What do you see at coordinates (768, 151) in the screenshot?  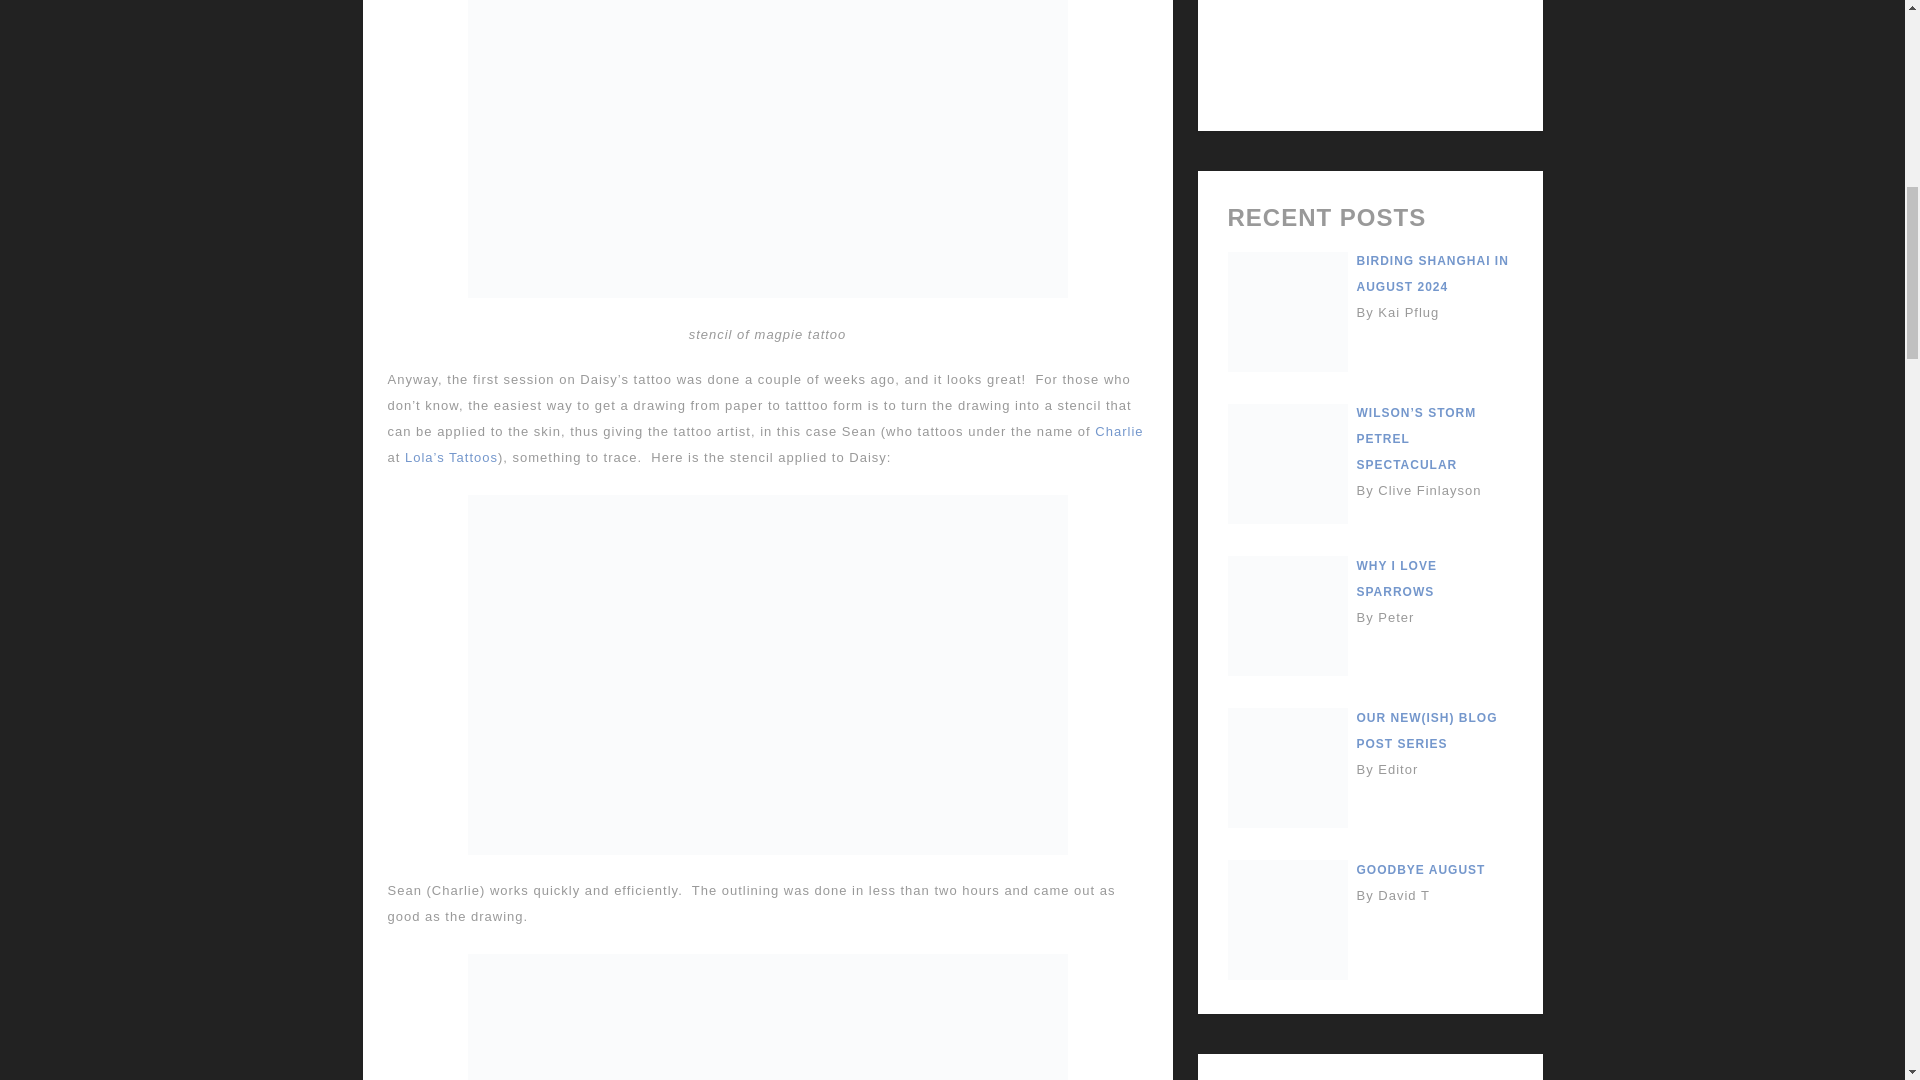 I see `magpie tattoo stencil` at bounding box center [768, 151].